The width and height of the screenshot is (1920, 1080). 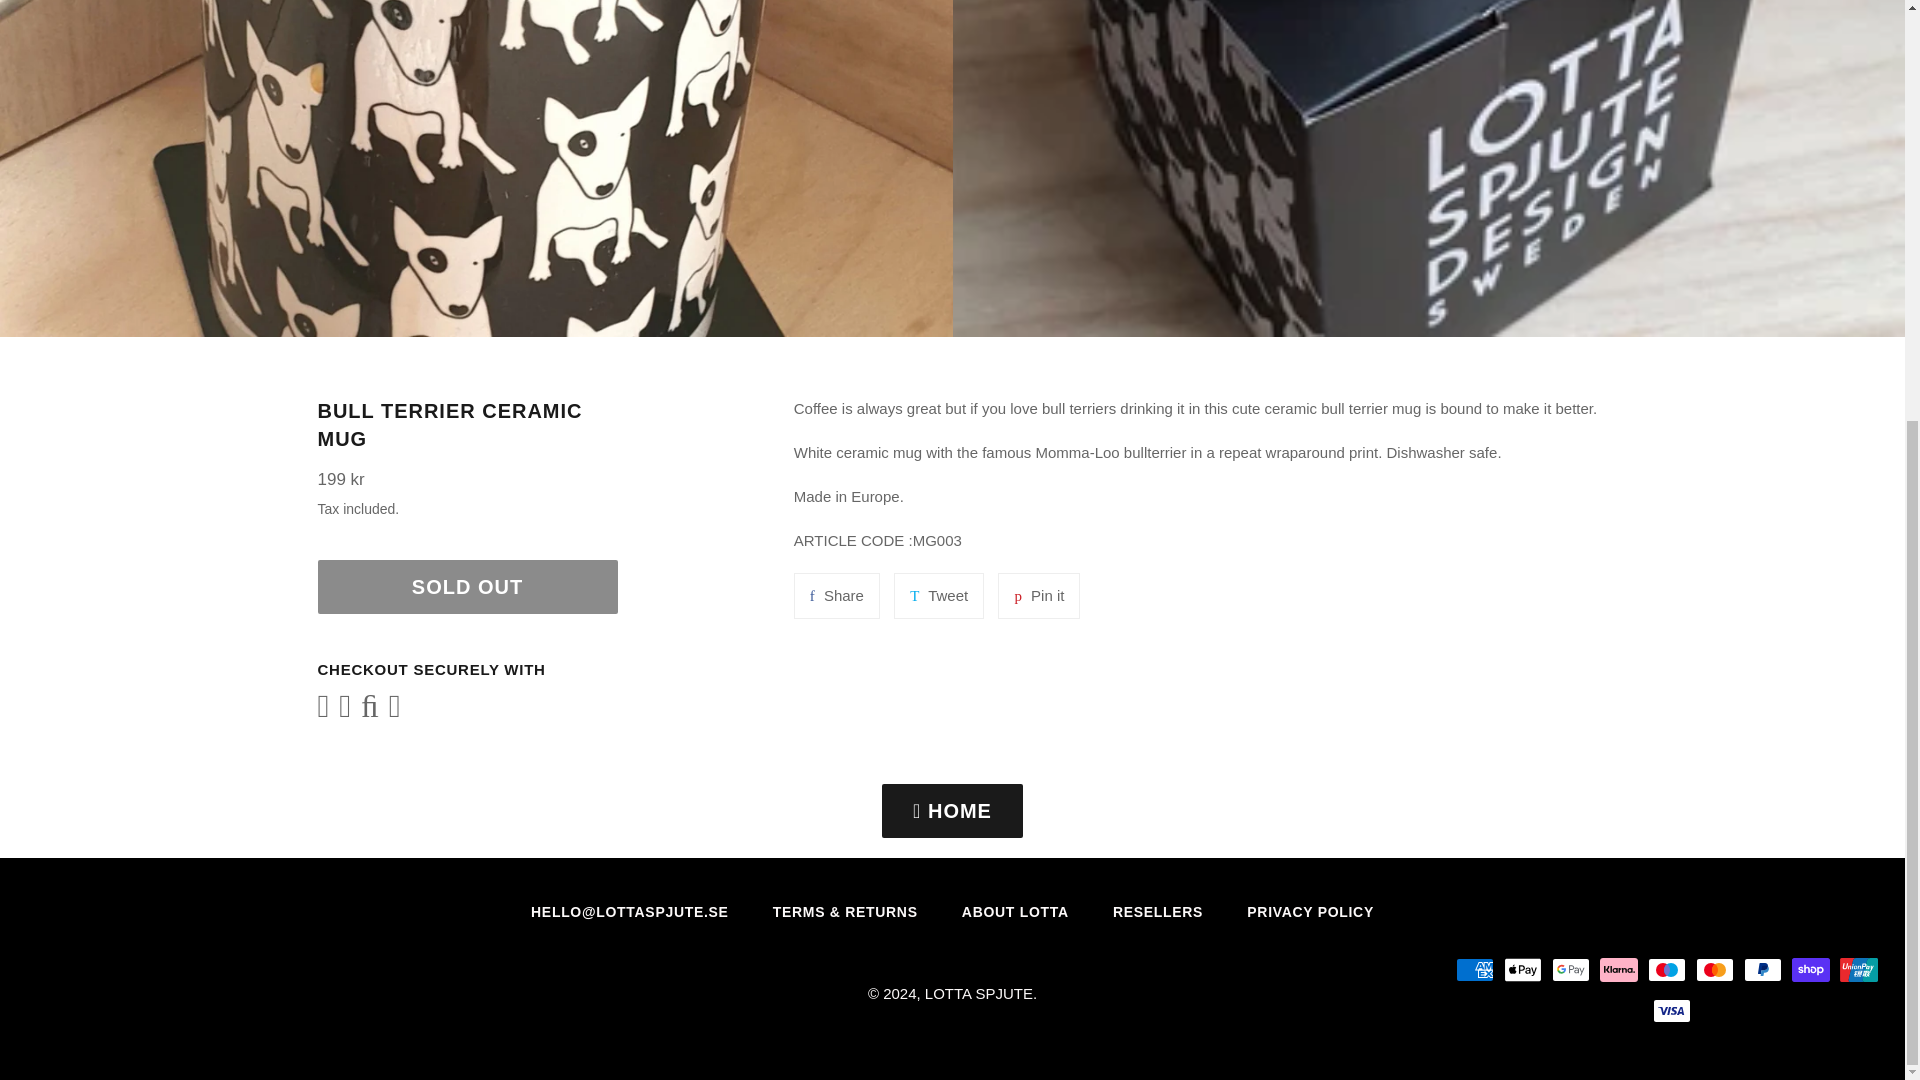 I want to click on Maestro, so click(x=1666, y=969).